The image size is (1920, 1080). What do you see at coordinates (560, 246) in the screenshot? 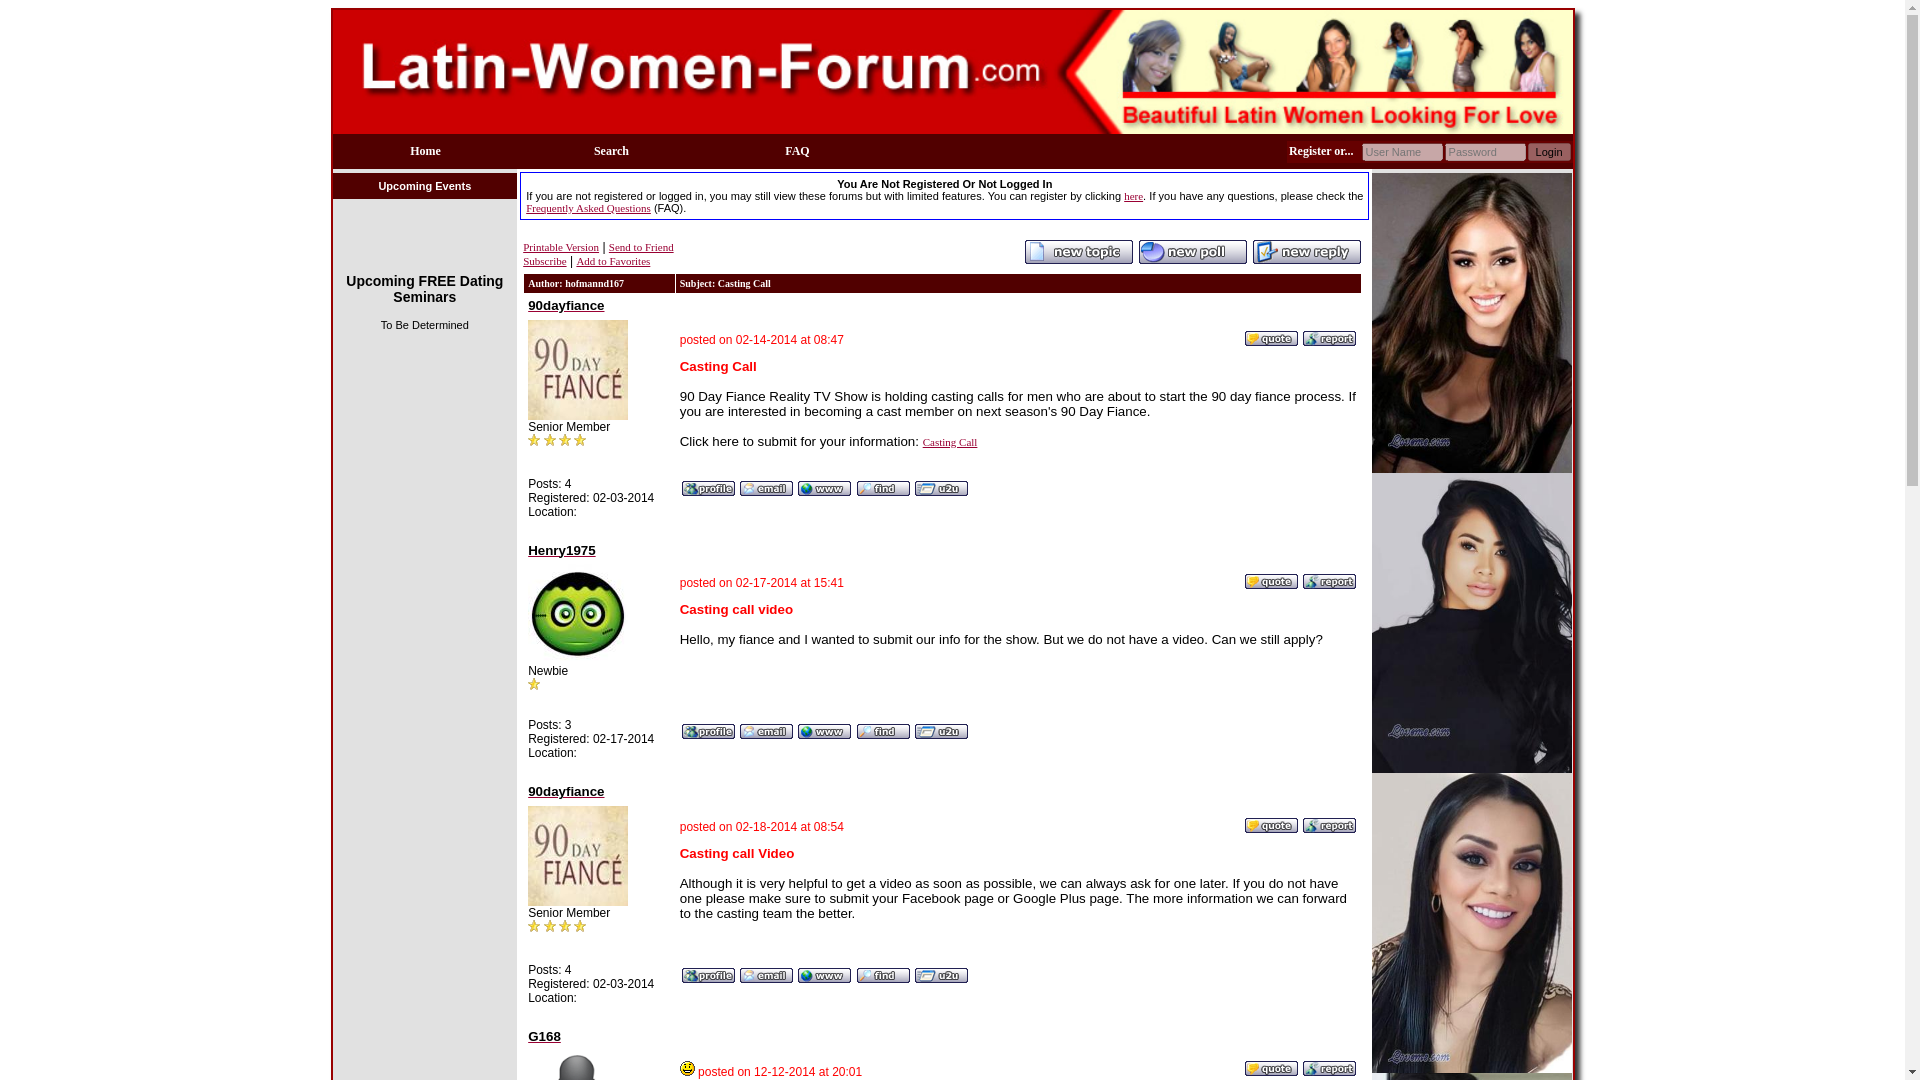
I see `Printable Version` at bounding box center [560, 246].